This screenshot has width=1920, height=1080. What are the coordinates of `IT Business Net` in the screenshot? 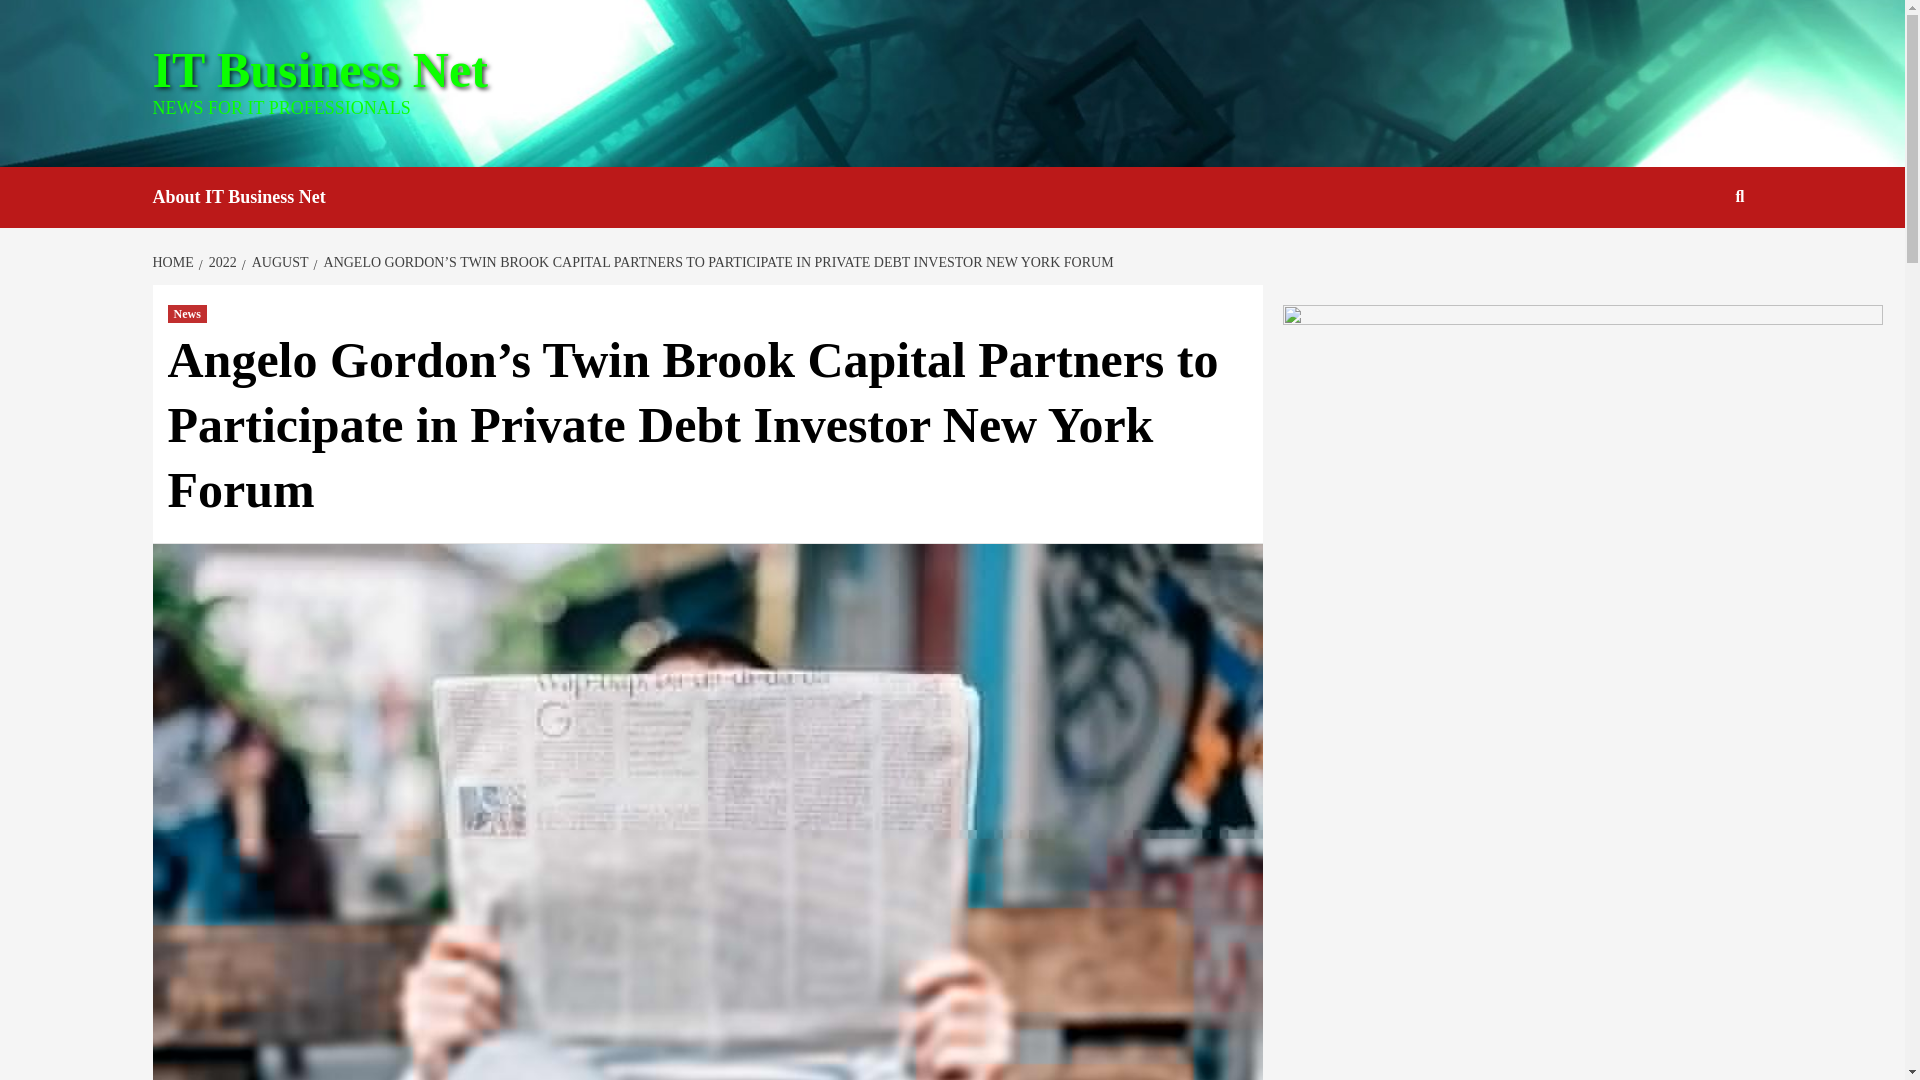 It's located at (319, 70).